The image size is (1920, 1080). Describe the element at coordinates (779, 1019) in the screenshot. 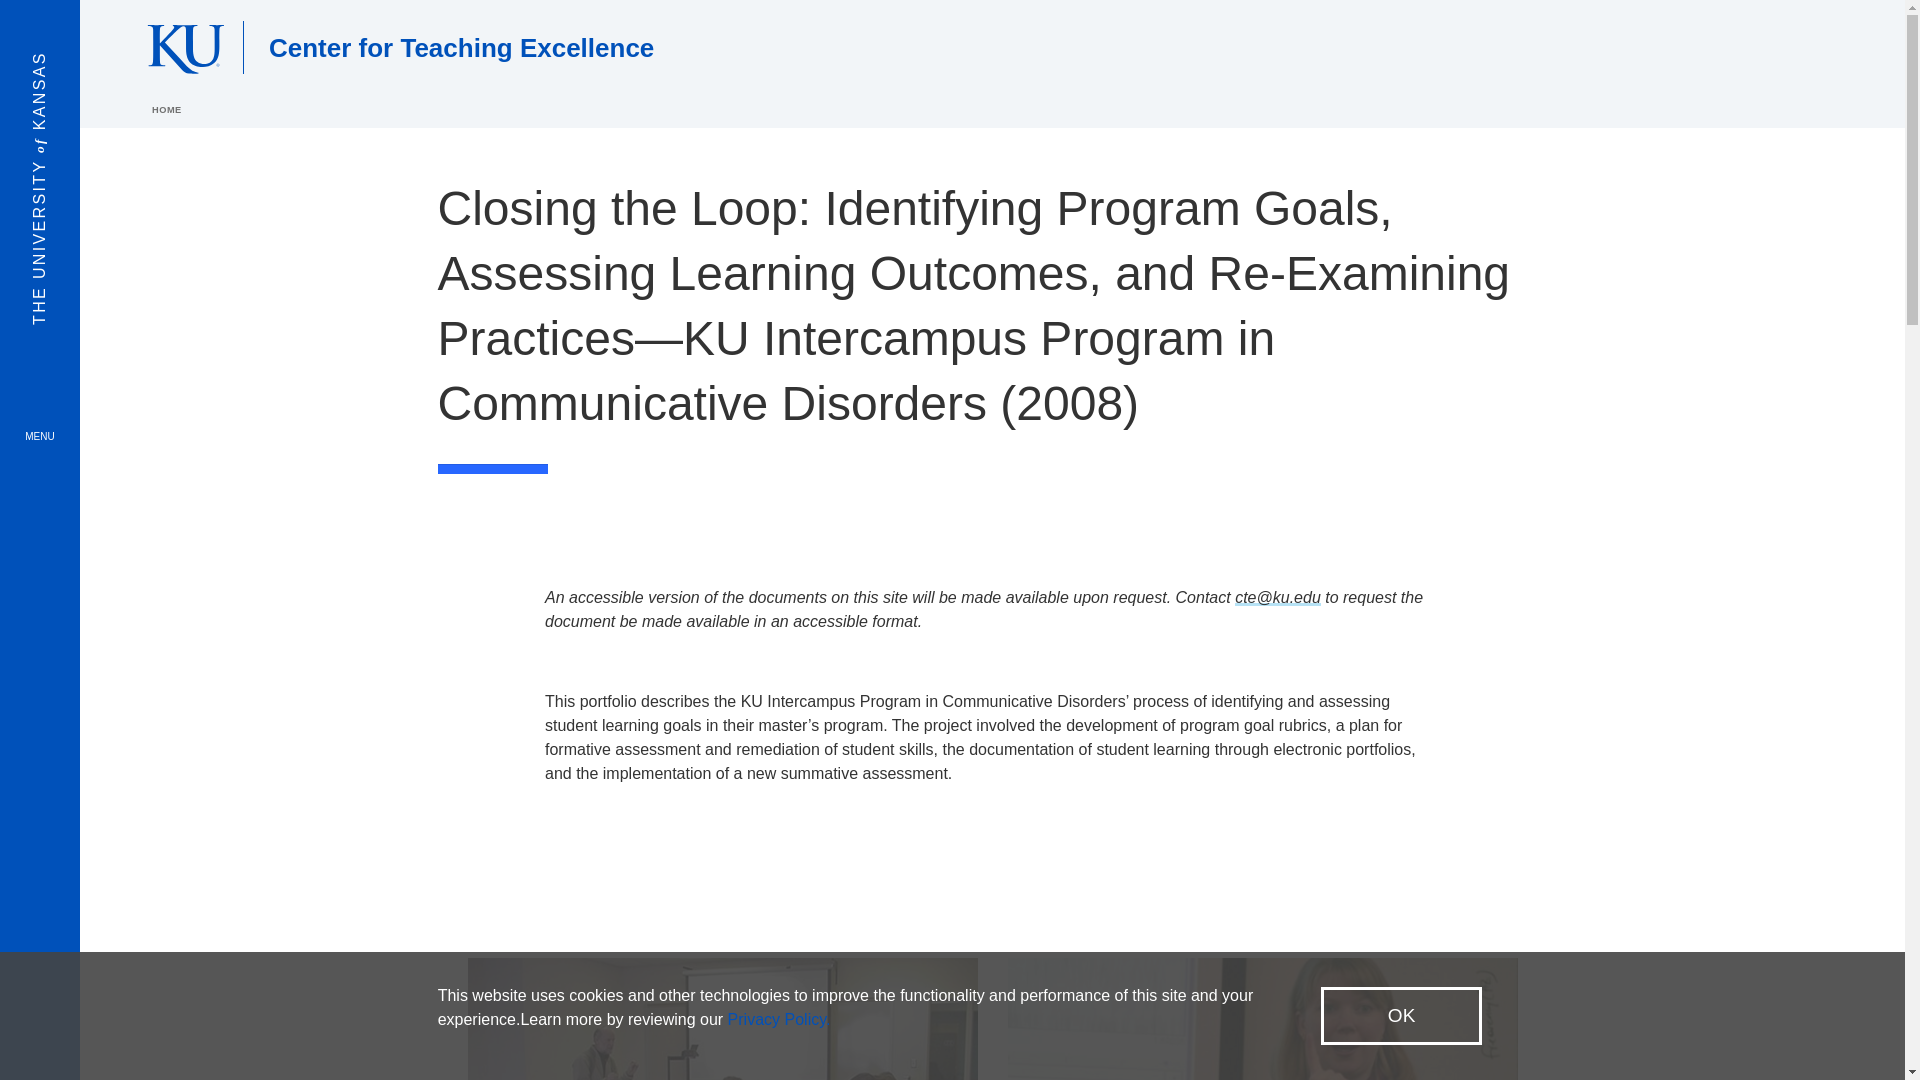

I see `Privacy Policy.` at that location.